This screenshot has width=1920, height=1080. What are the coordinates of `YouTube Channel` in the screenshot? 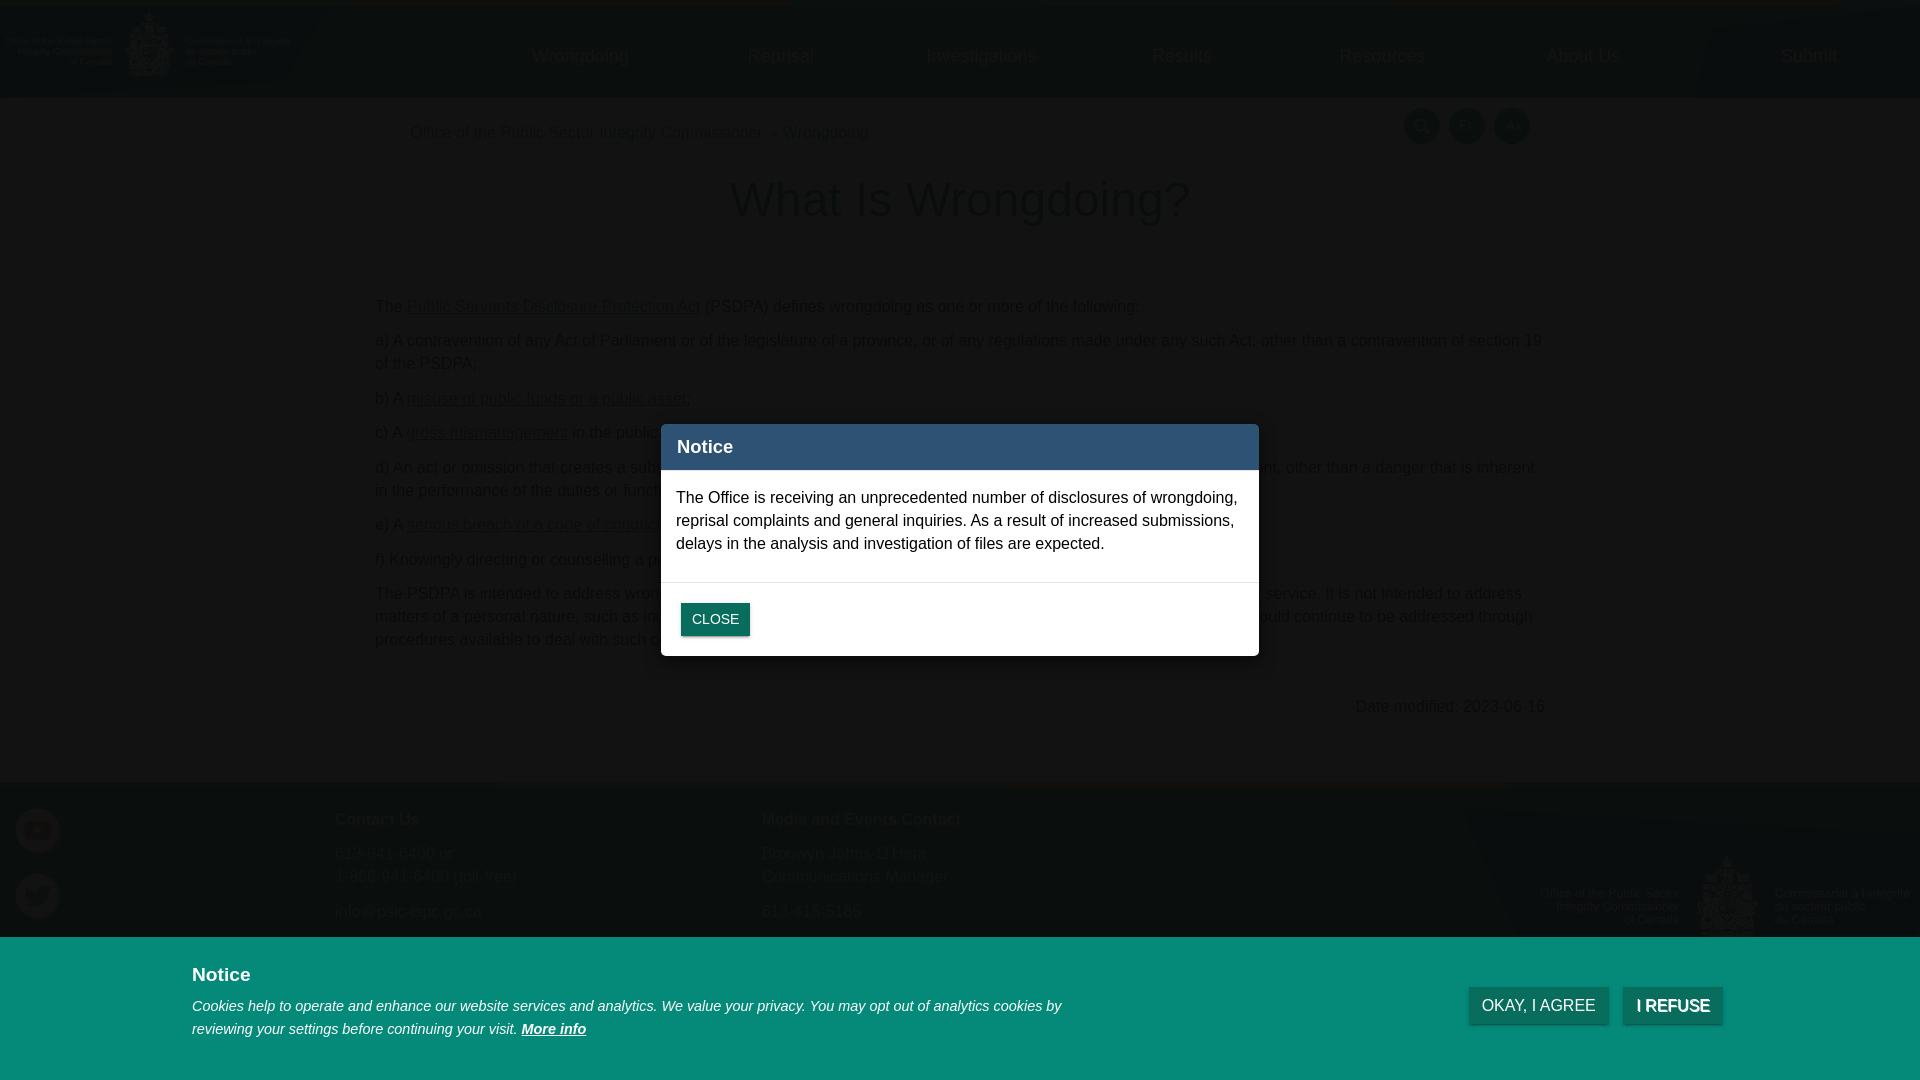 It's located at (38, 832).